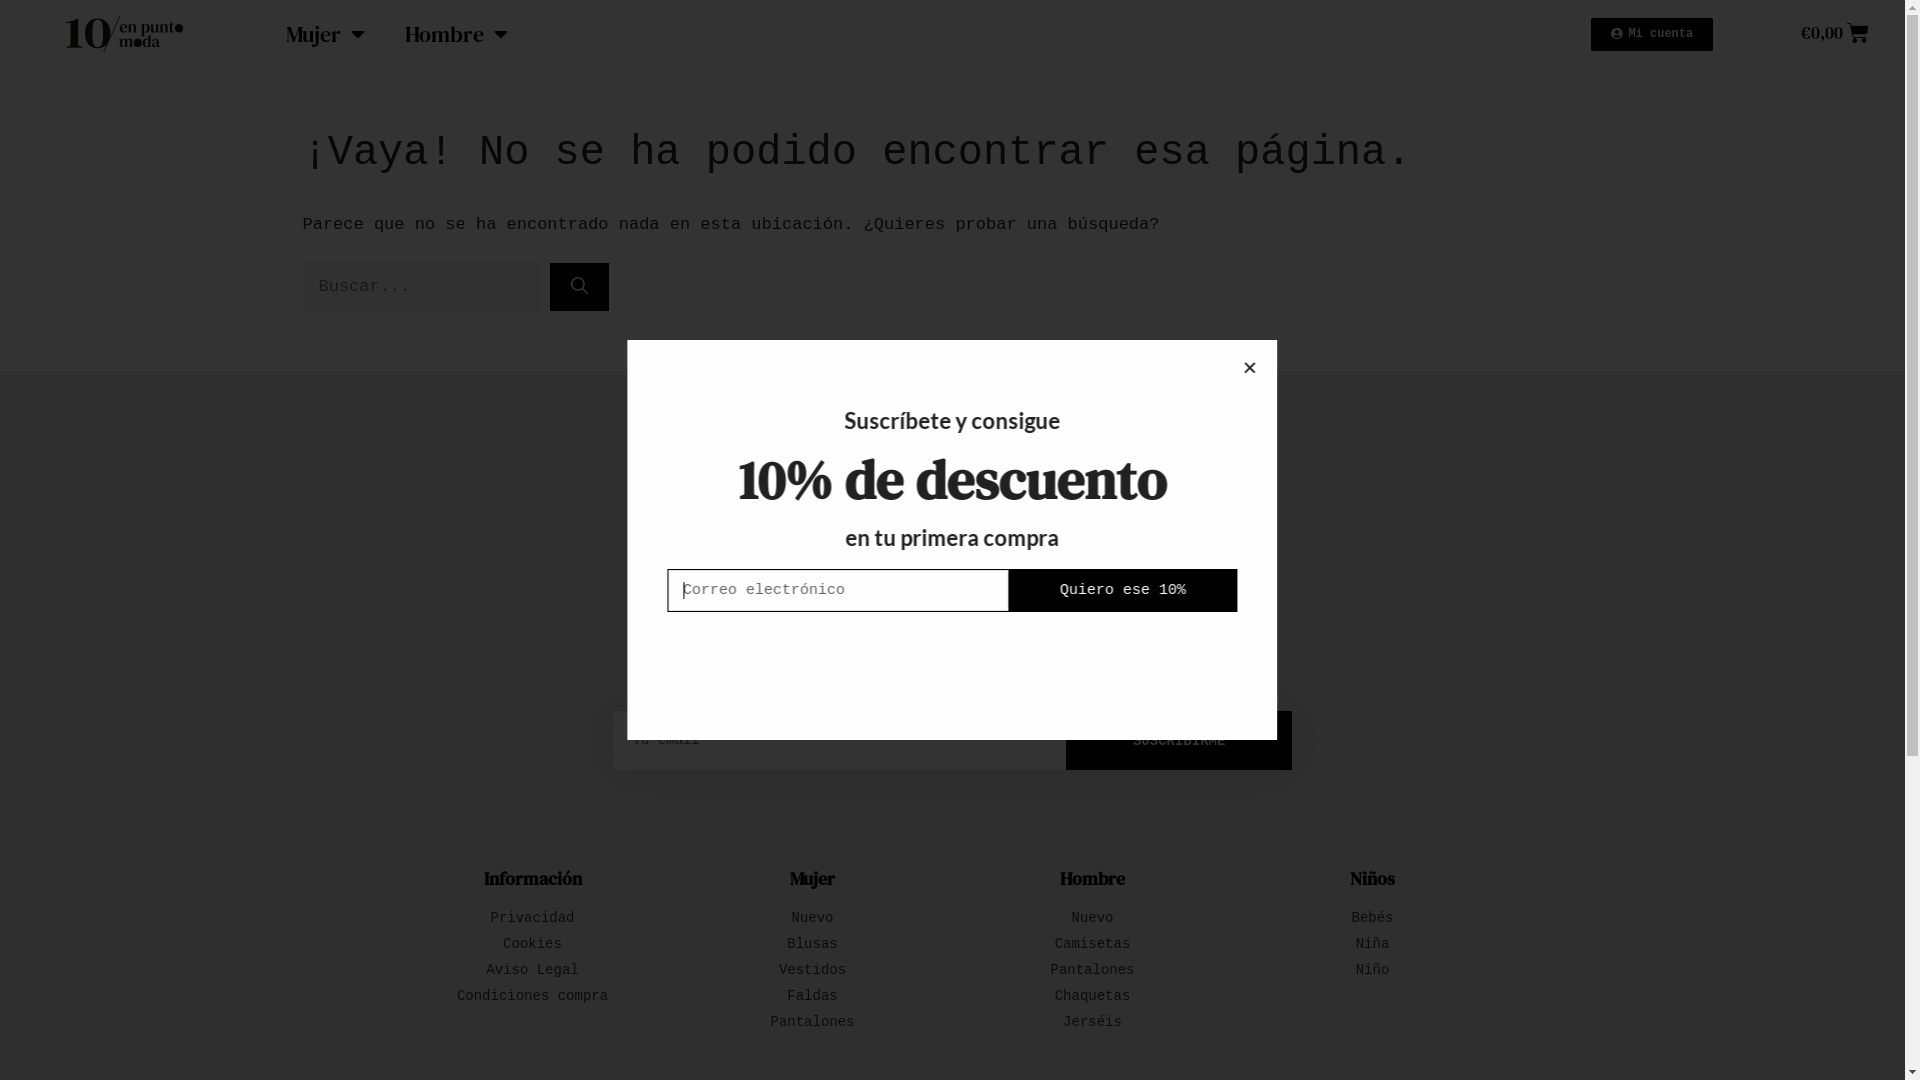 Image resolution: width=1920 pixels, height=1080 pixels. What do you see at coordinates (812, 1022) in the screenshot?
I see `Pantalones` at bounding box center [812, 1022].